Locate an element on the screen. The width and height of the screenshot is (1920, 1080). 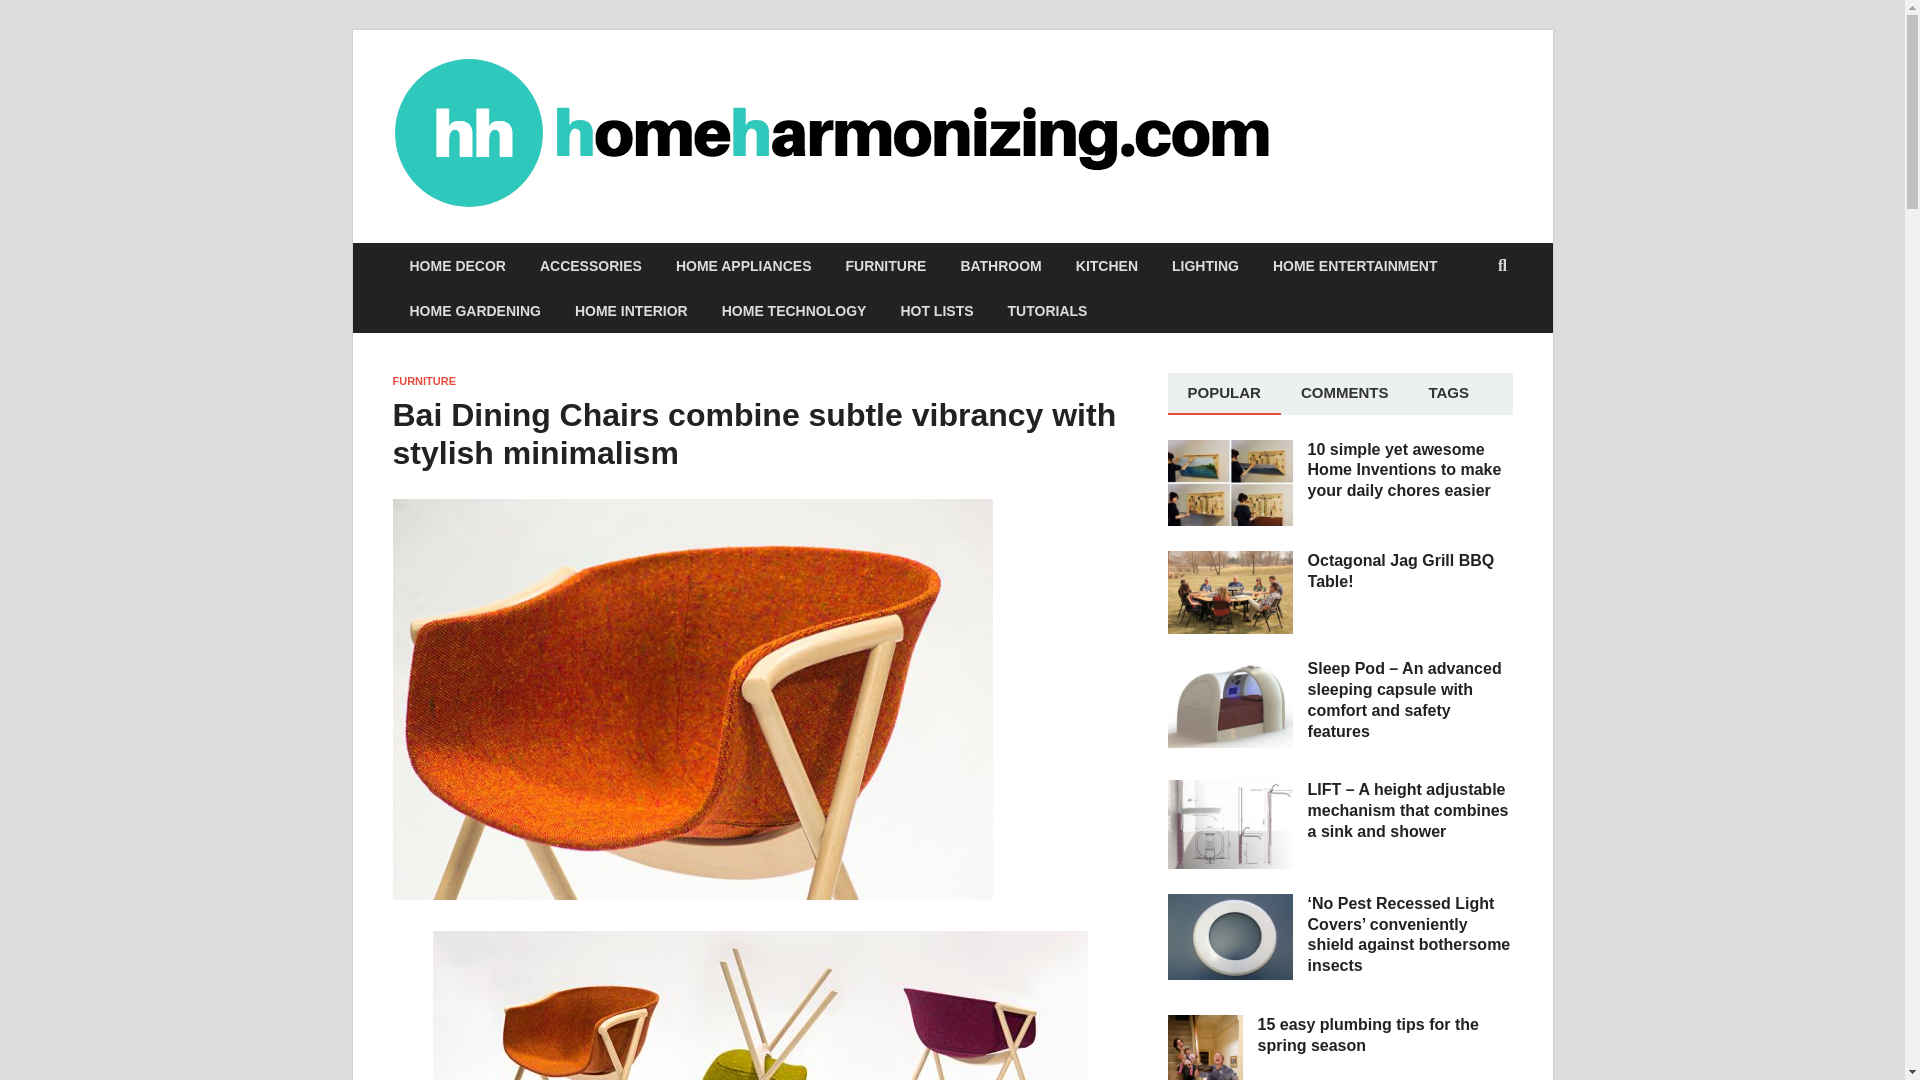
HOME TECHNOLOGY is located at coordinates (794, 310).